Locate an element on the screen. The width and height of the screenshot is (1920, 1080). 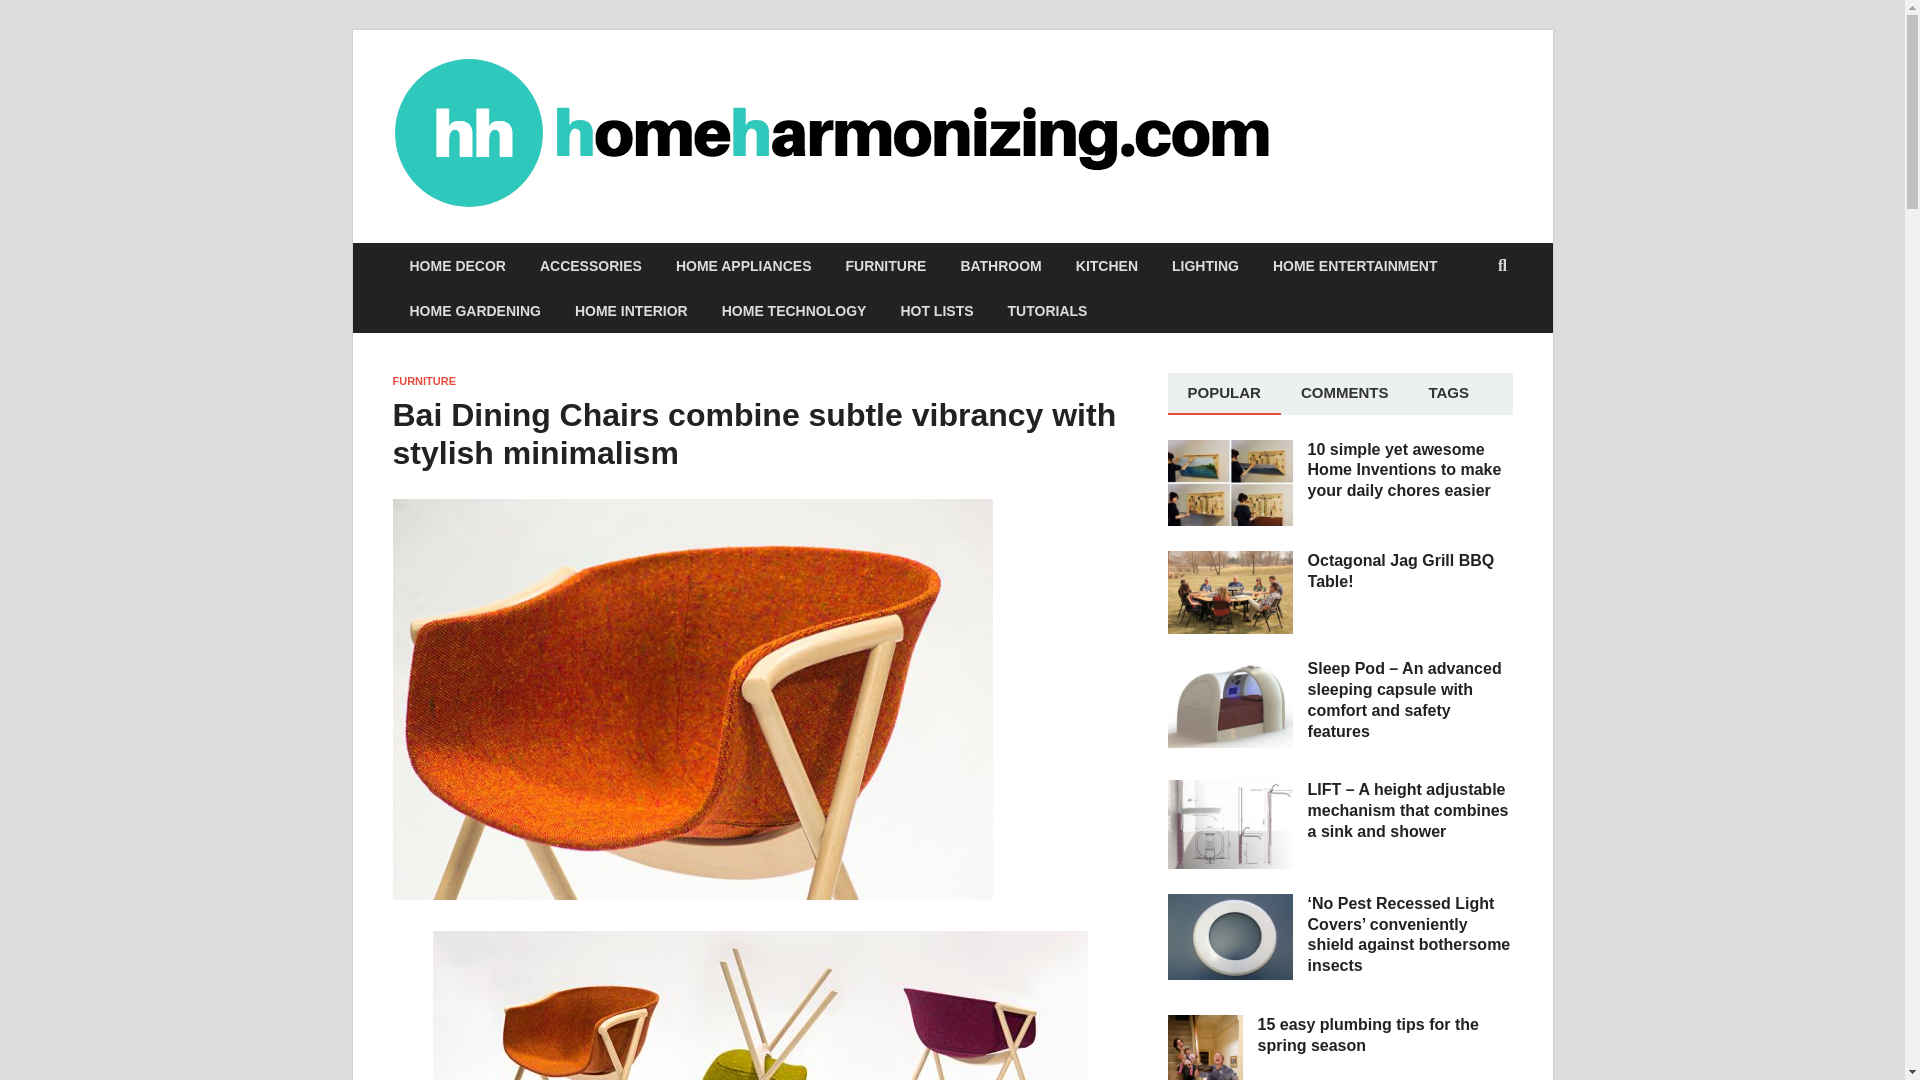
HOME TECHNOLOGY is located at coordinates (794, 310).